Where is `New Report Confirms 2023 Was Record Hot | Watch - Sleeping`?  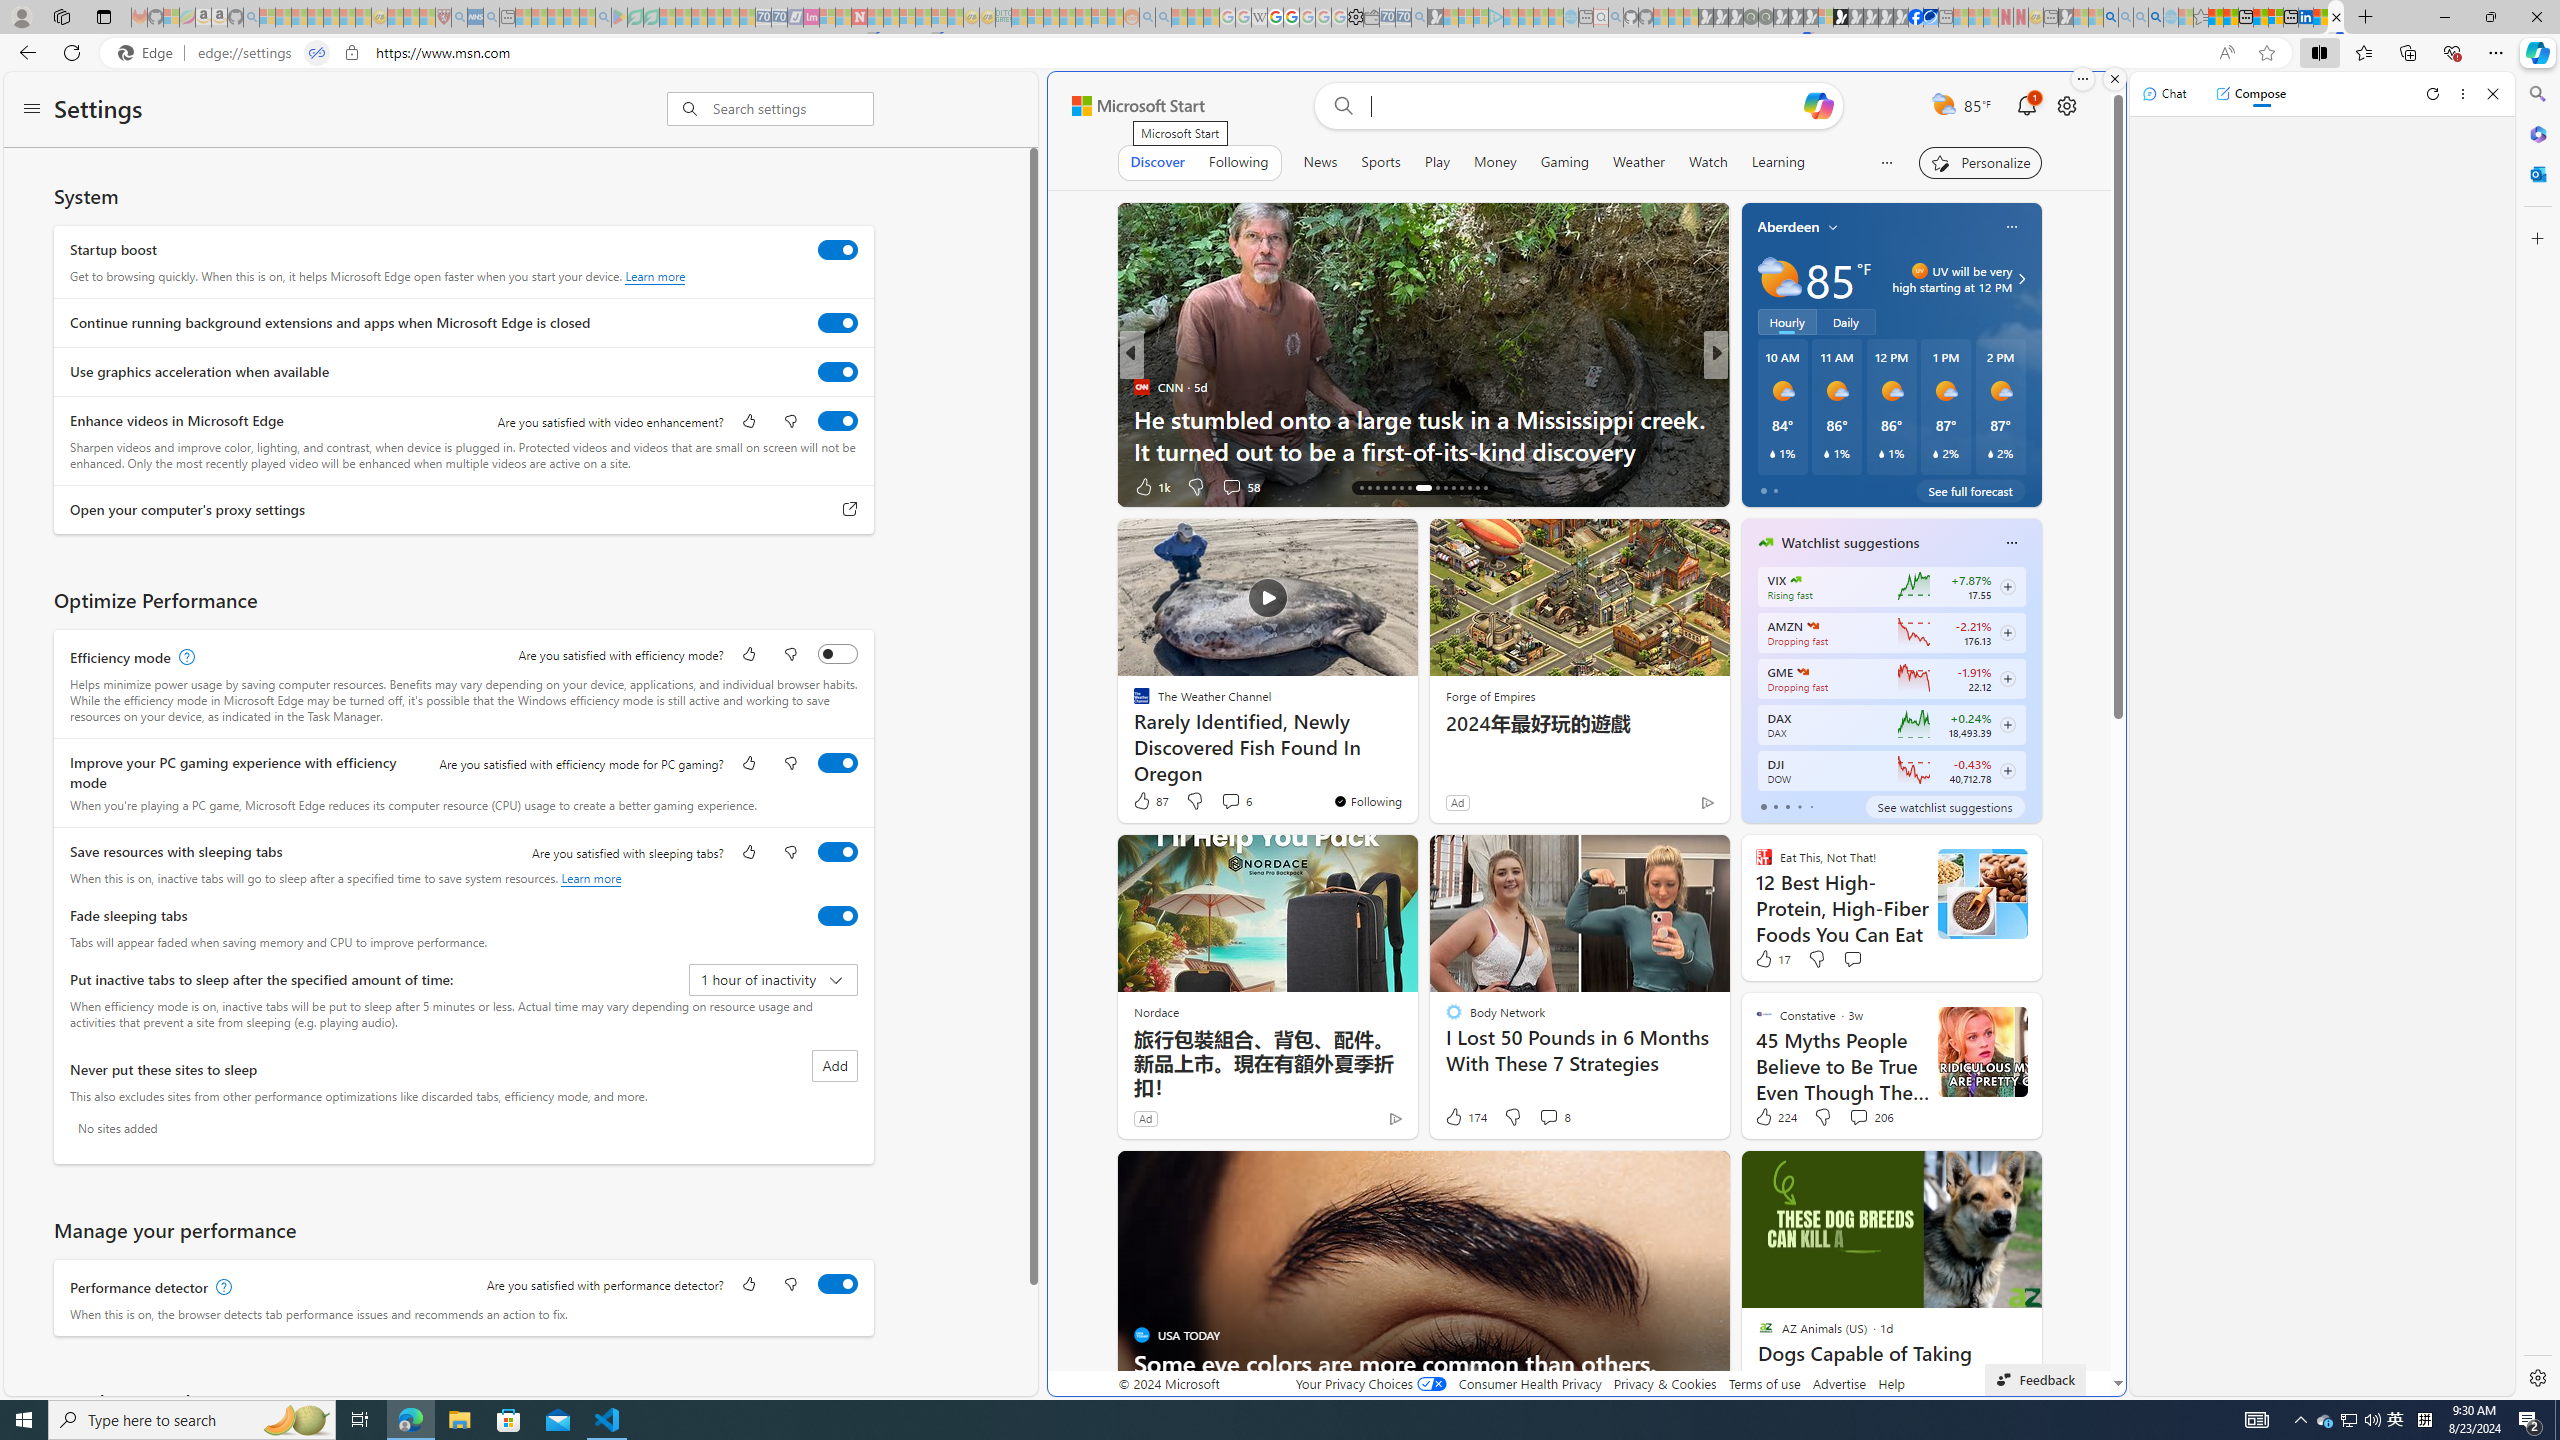
New Report Confirms 2023 Was Record Hot | Watch - Sleeping is located at coordinates (331, 17).